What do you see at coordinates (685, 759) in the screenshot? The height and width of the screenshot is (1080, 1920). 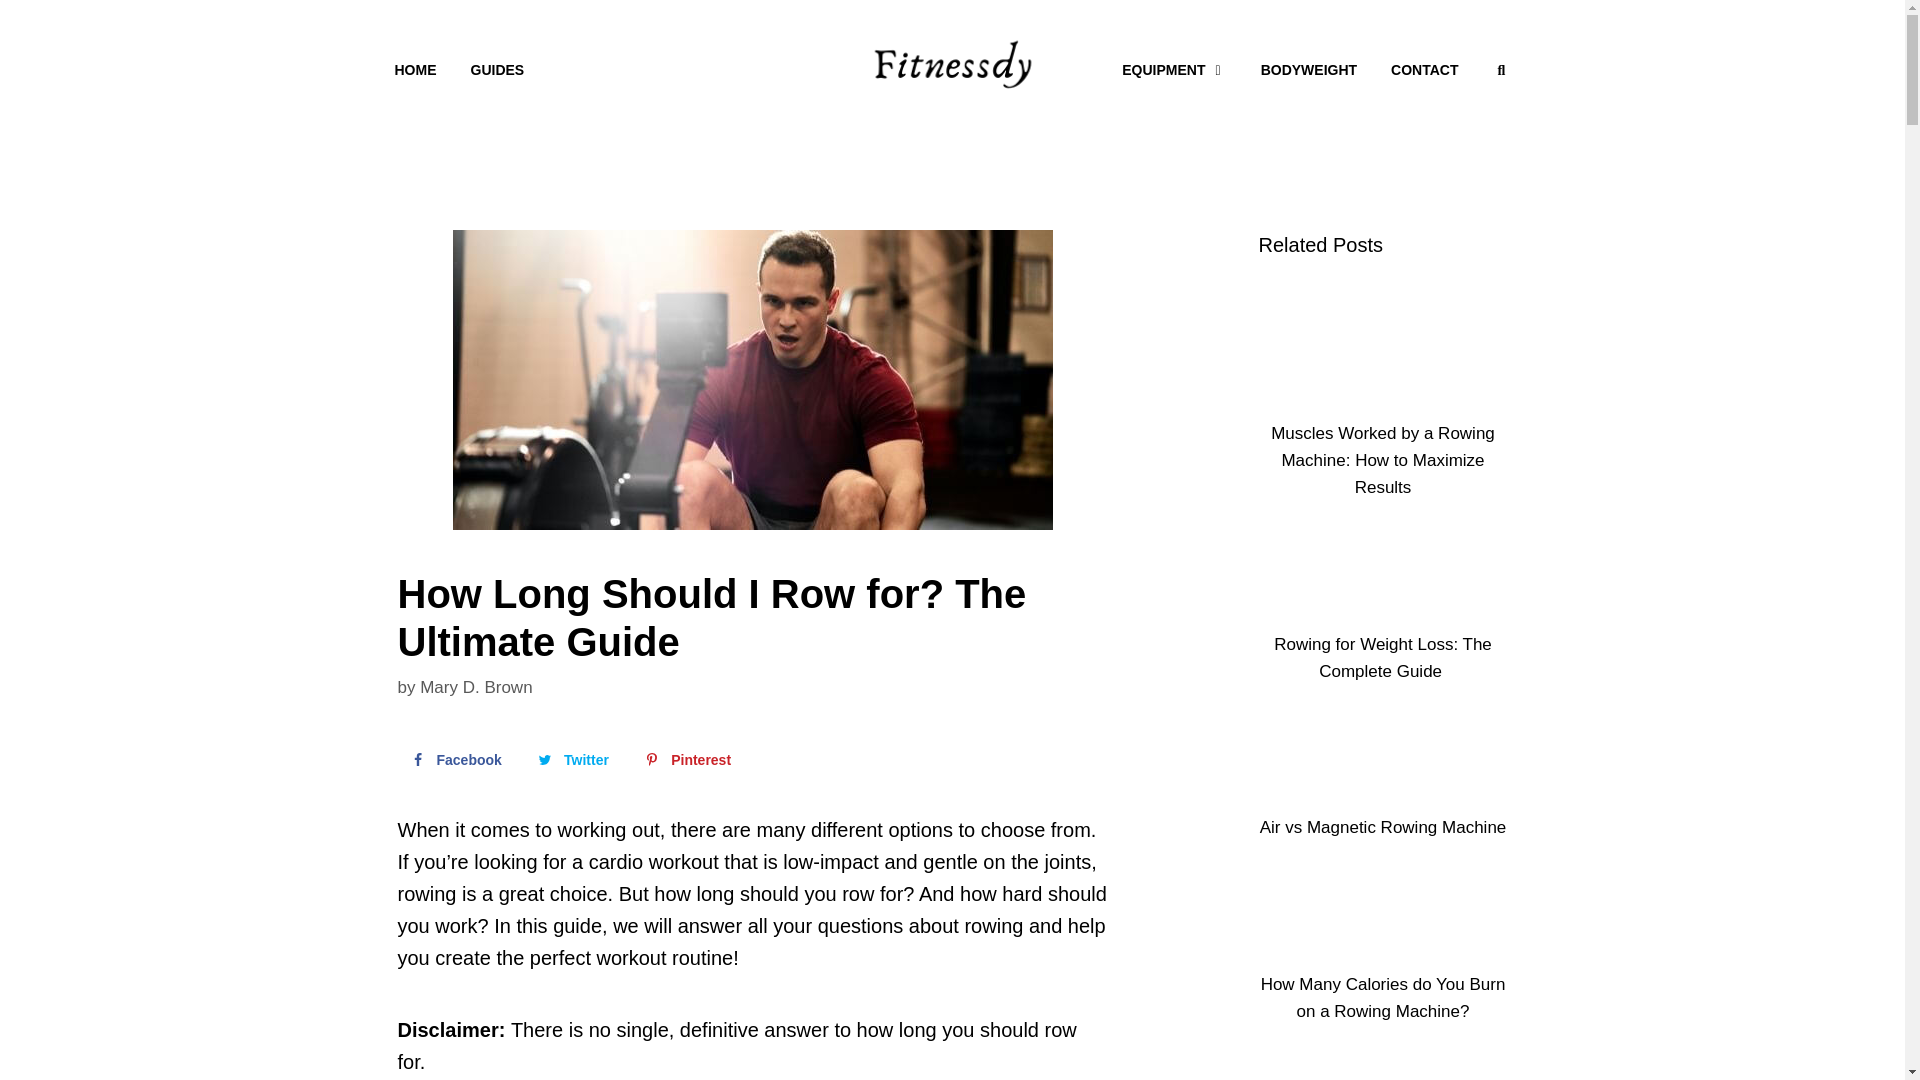 I see `Save to Pinterest` at bounding box center [685, 759].